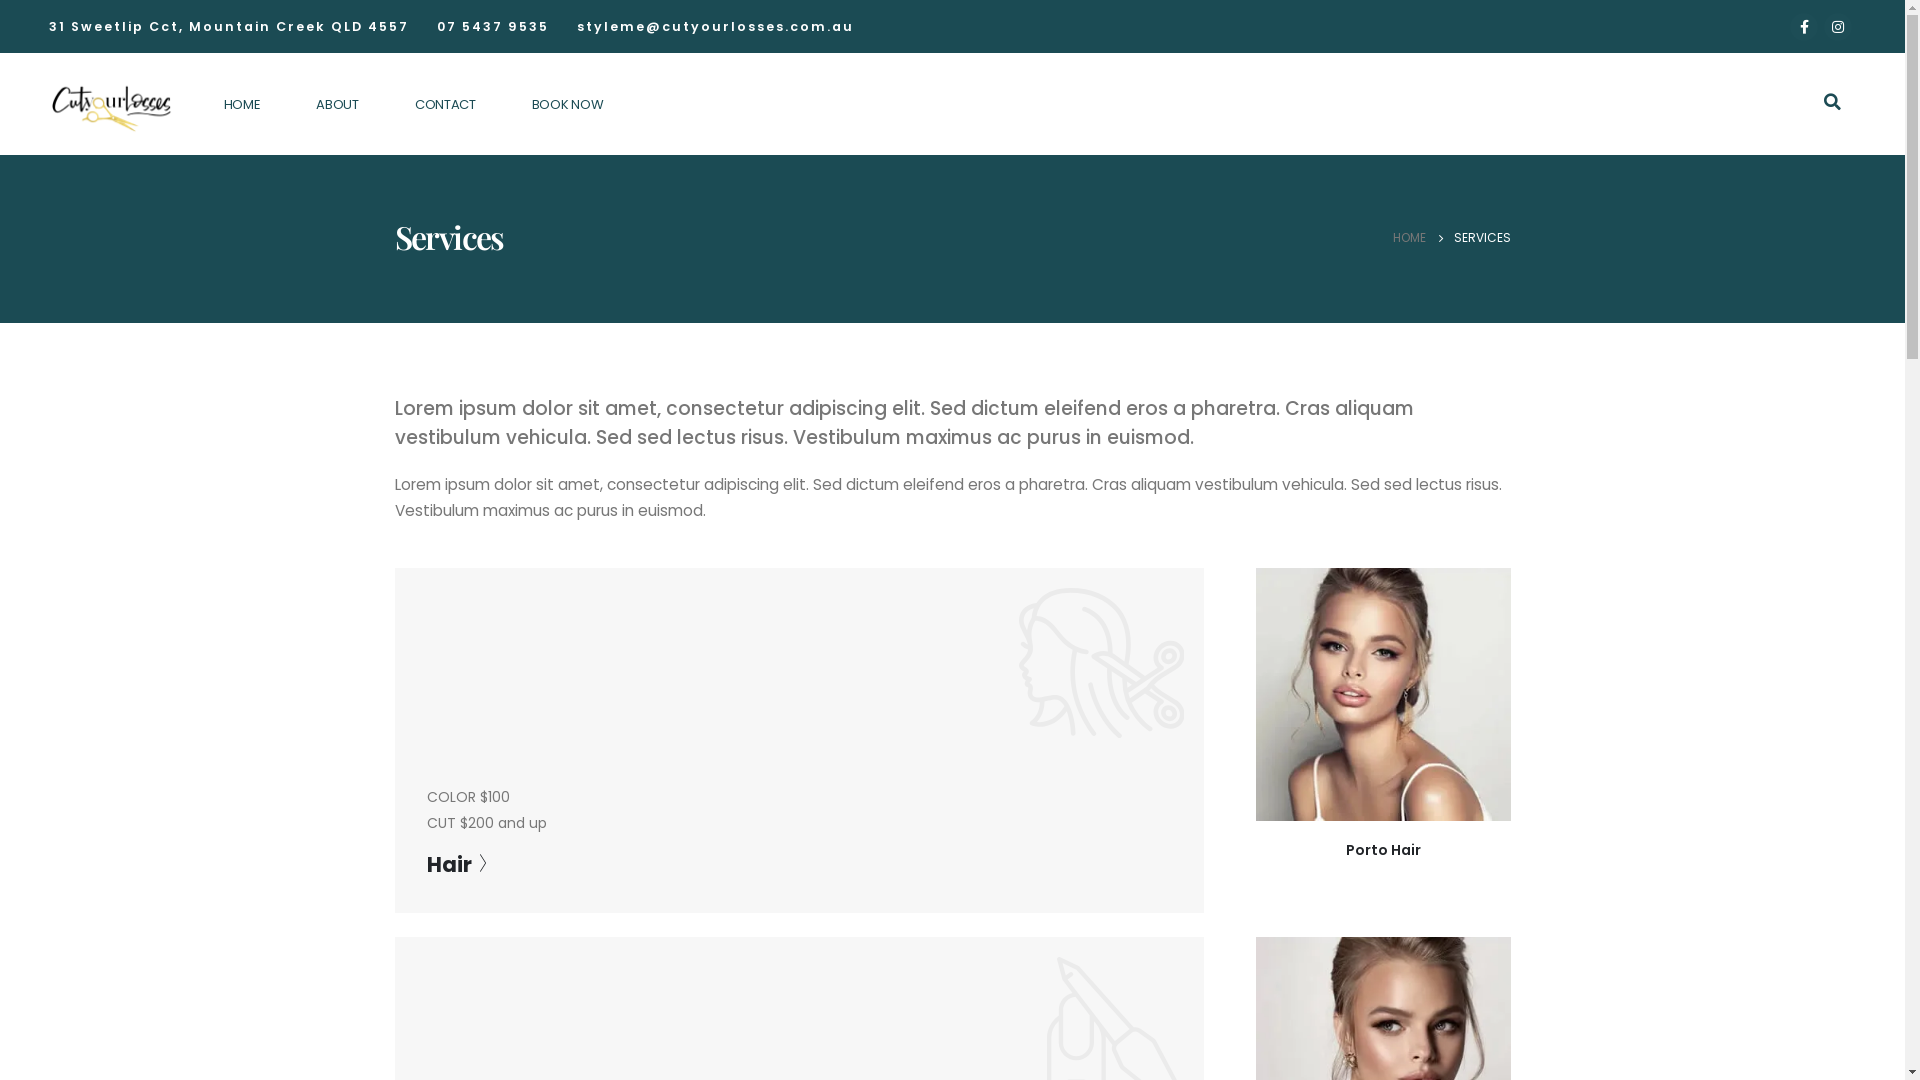 The width and height of the screenshot is (1920, 1080). I want to click on Porto Hair, so click(1384, 850).